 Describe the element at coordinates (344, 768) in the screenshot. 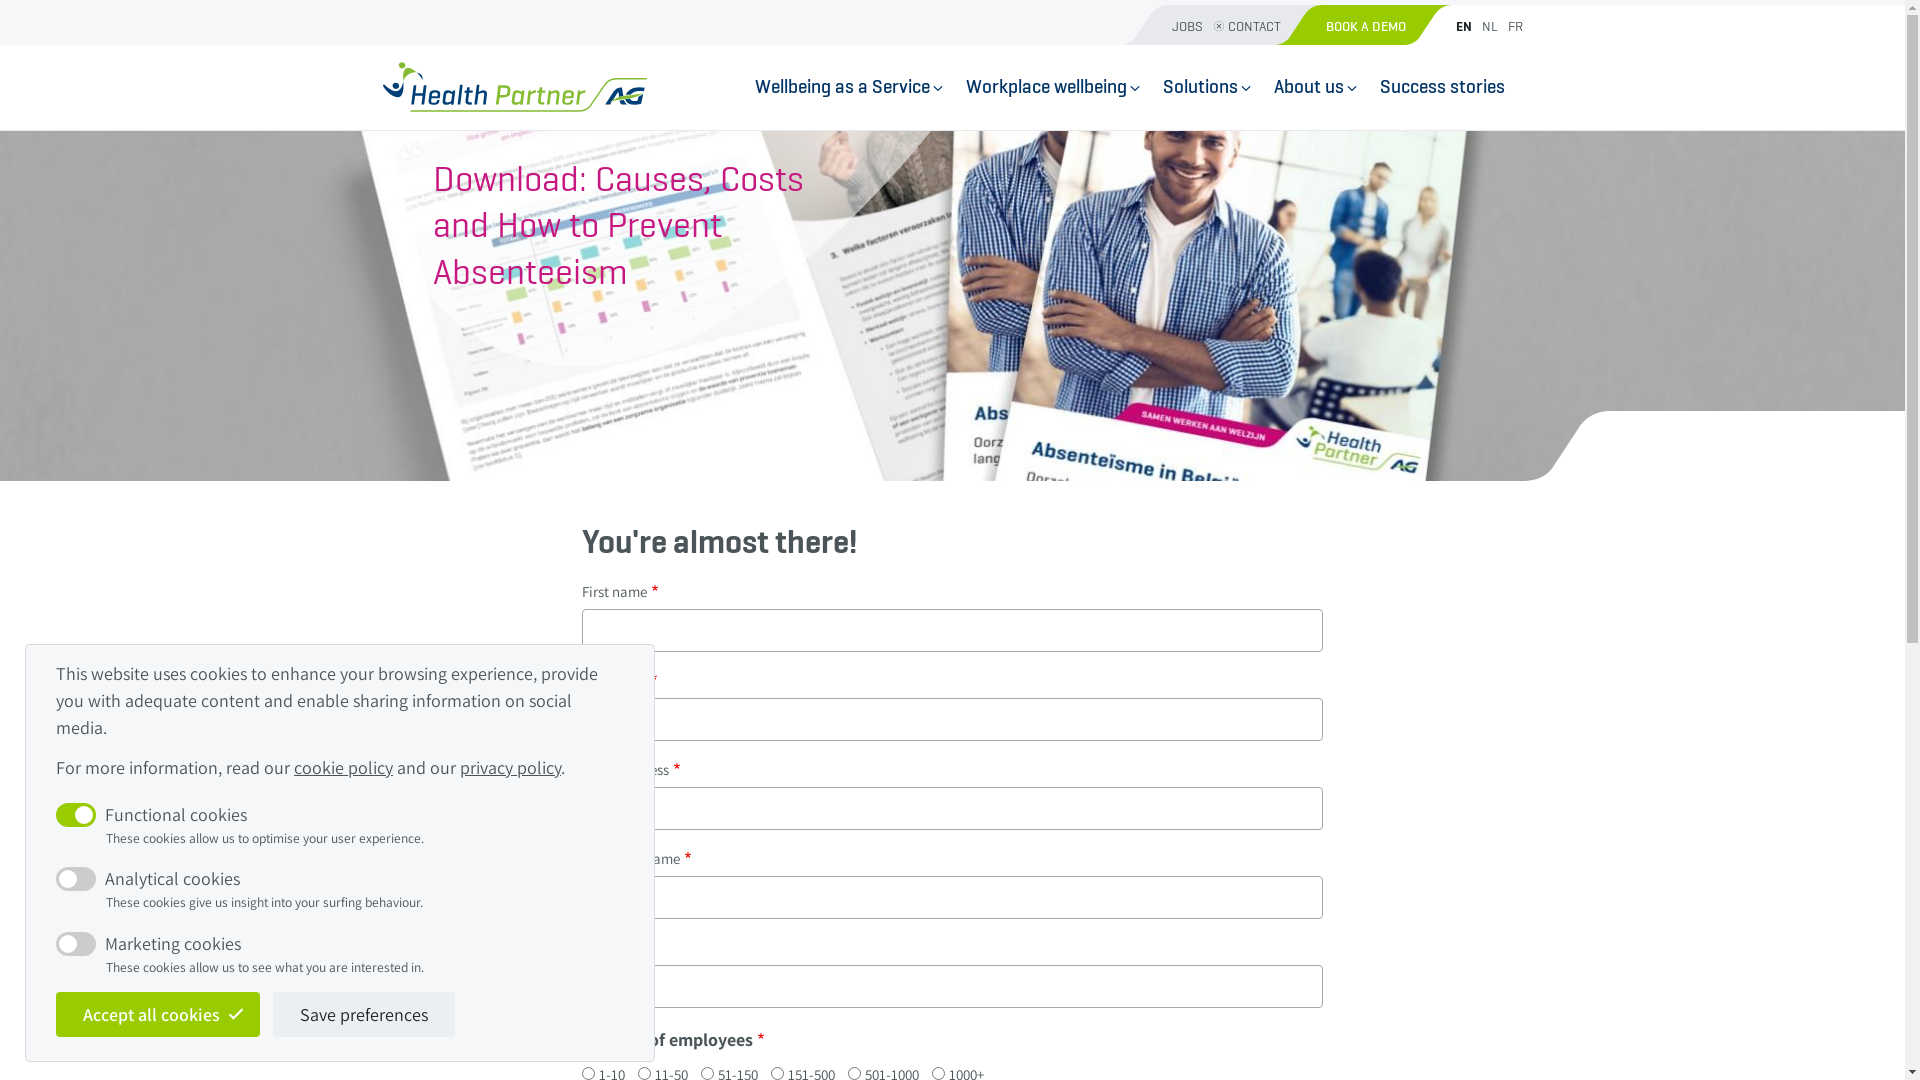

I see `cookie policy` at that location.